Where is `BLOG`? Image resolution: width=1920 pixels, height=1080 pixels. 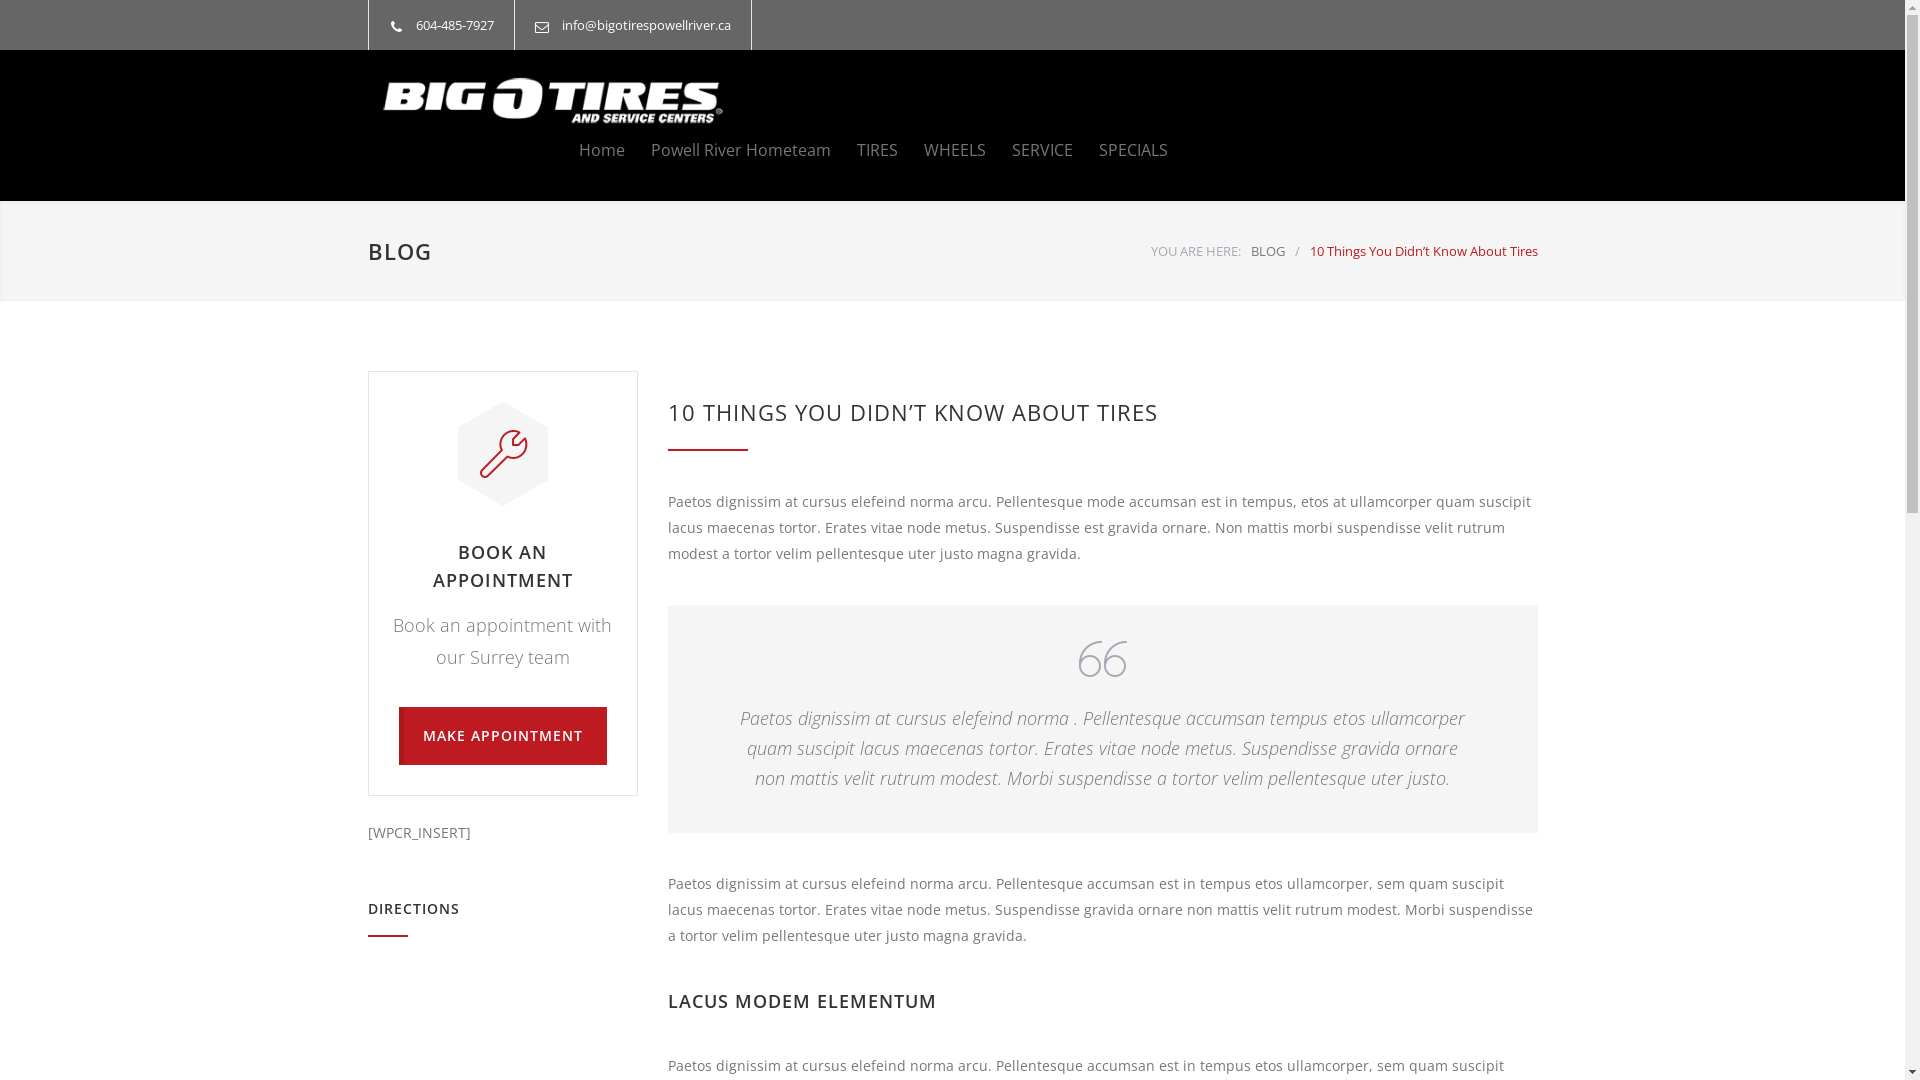 BLOG is located at coordinates (1267, 251).